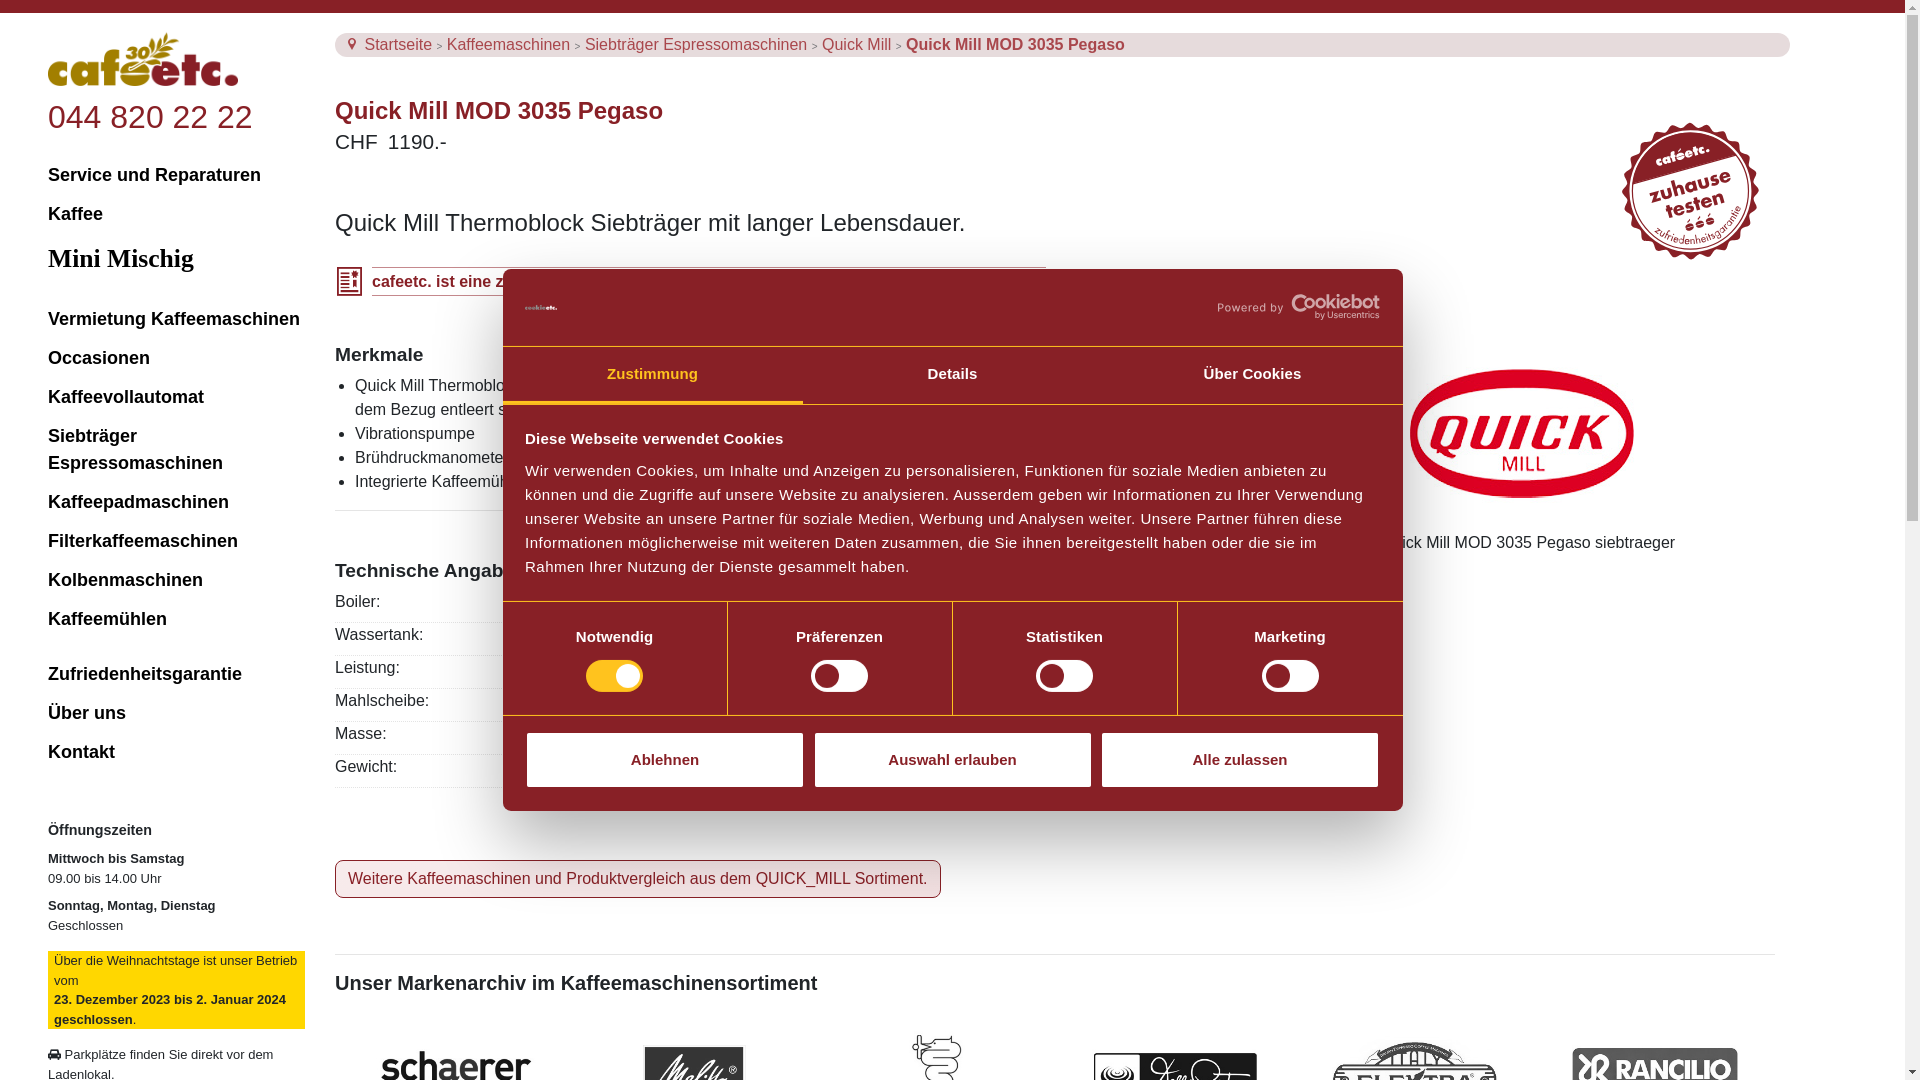  Describe the element at coordinates (176, 542) in the screenshot. I see `Filterkaffeemaschinen` at that location.